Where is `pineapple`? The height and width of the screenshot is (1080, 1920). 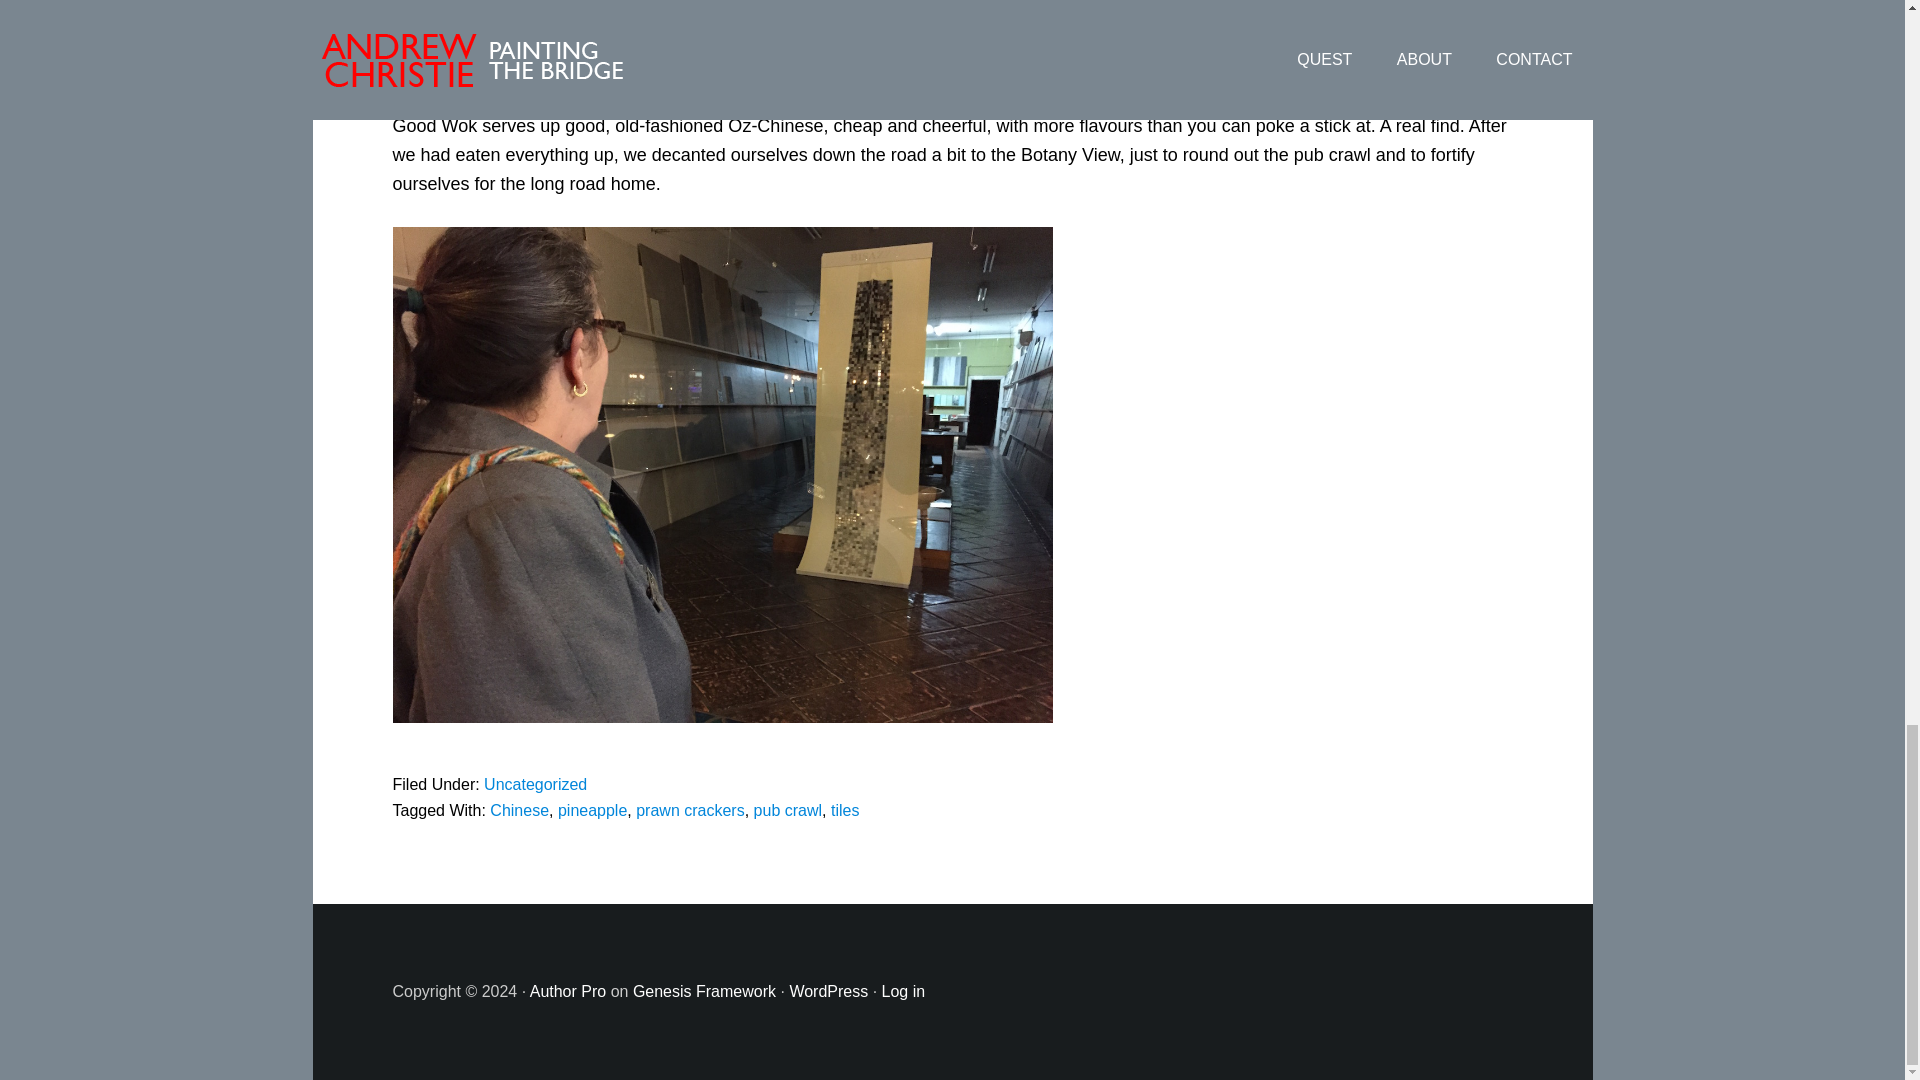 pineapple is located at coordinates (592, 810).